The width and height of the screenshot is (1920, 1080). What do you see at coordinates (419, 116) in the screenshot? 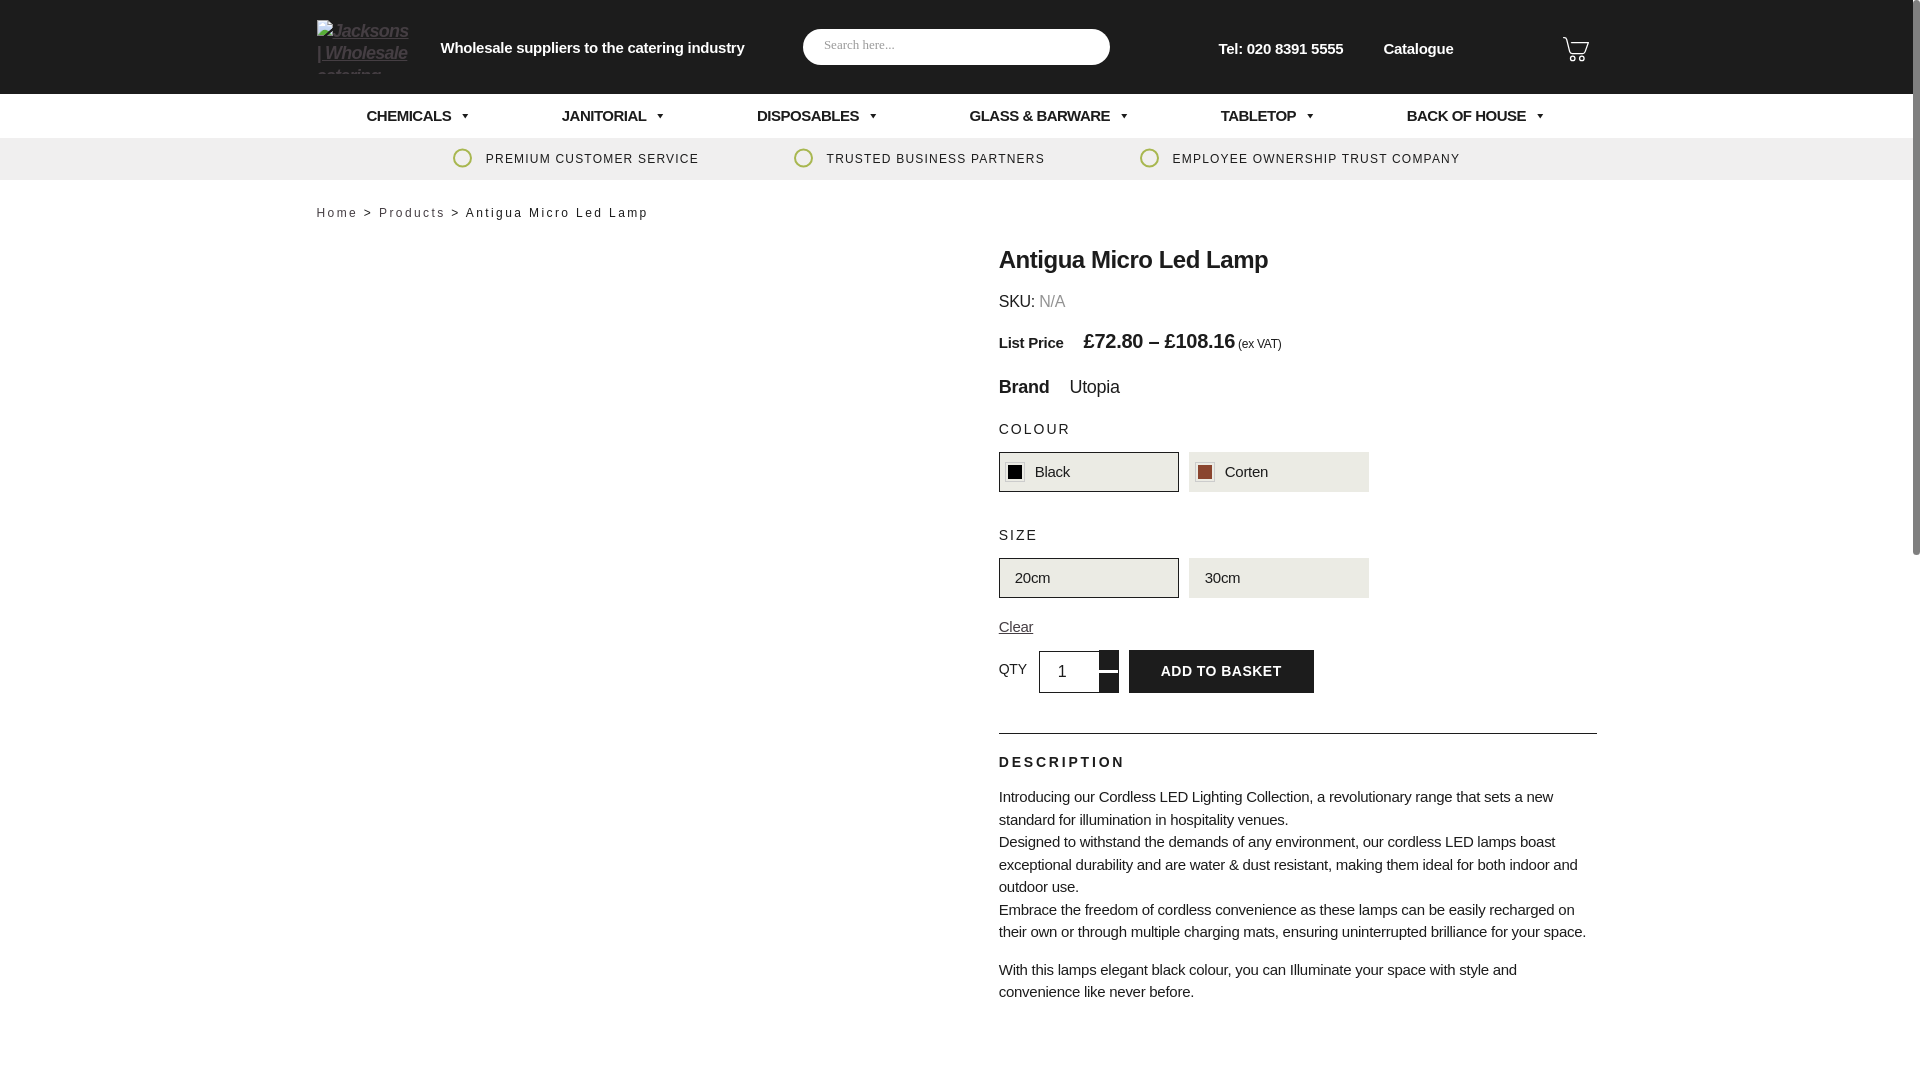
I see `CHEMICALS` at bounding box center [419, 116].